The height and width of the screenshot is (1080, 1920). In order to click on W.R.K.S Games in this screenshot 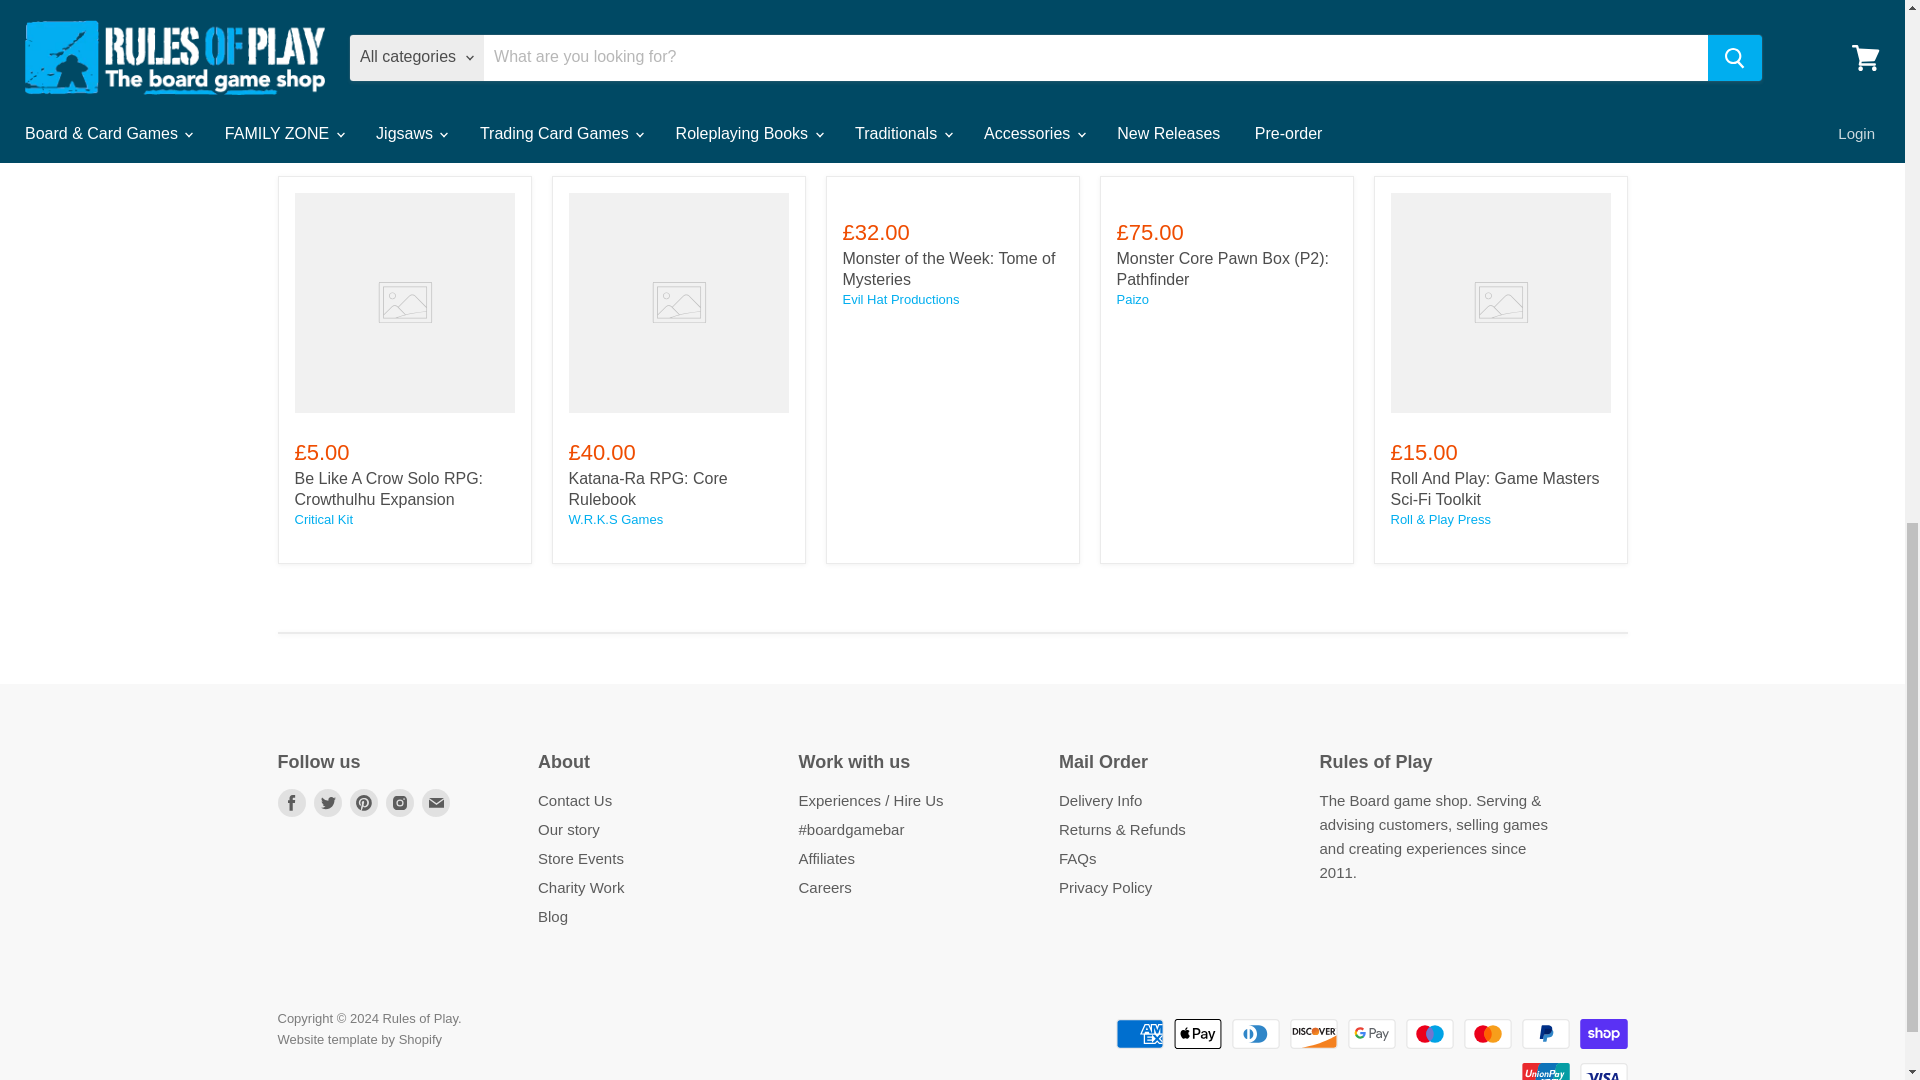, I will do `click(615, 519)`.